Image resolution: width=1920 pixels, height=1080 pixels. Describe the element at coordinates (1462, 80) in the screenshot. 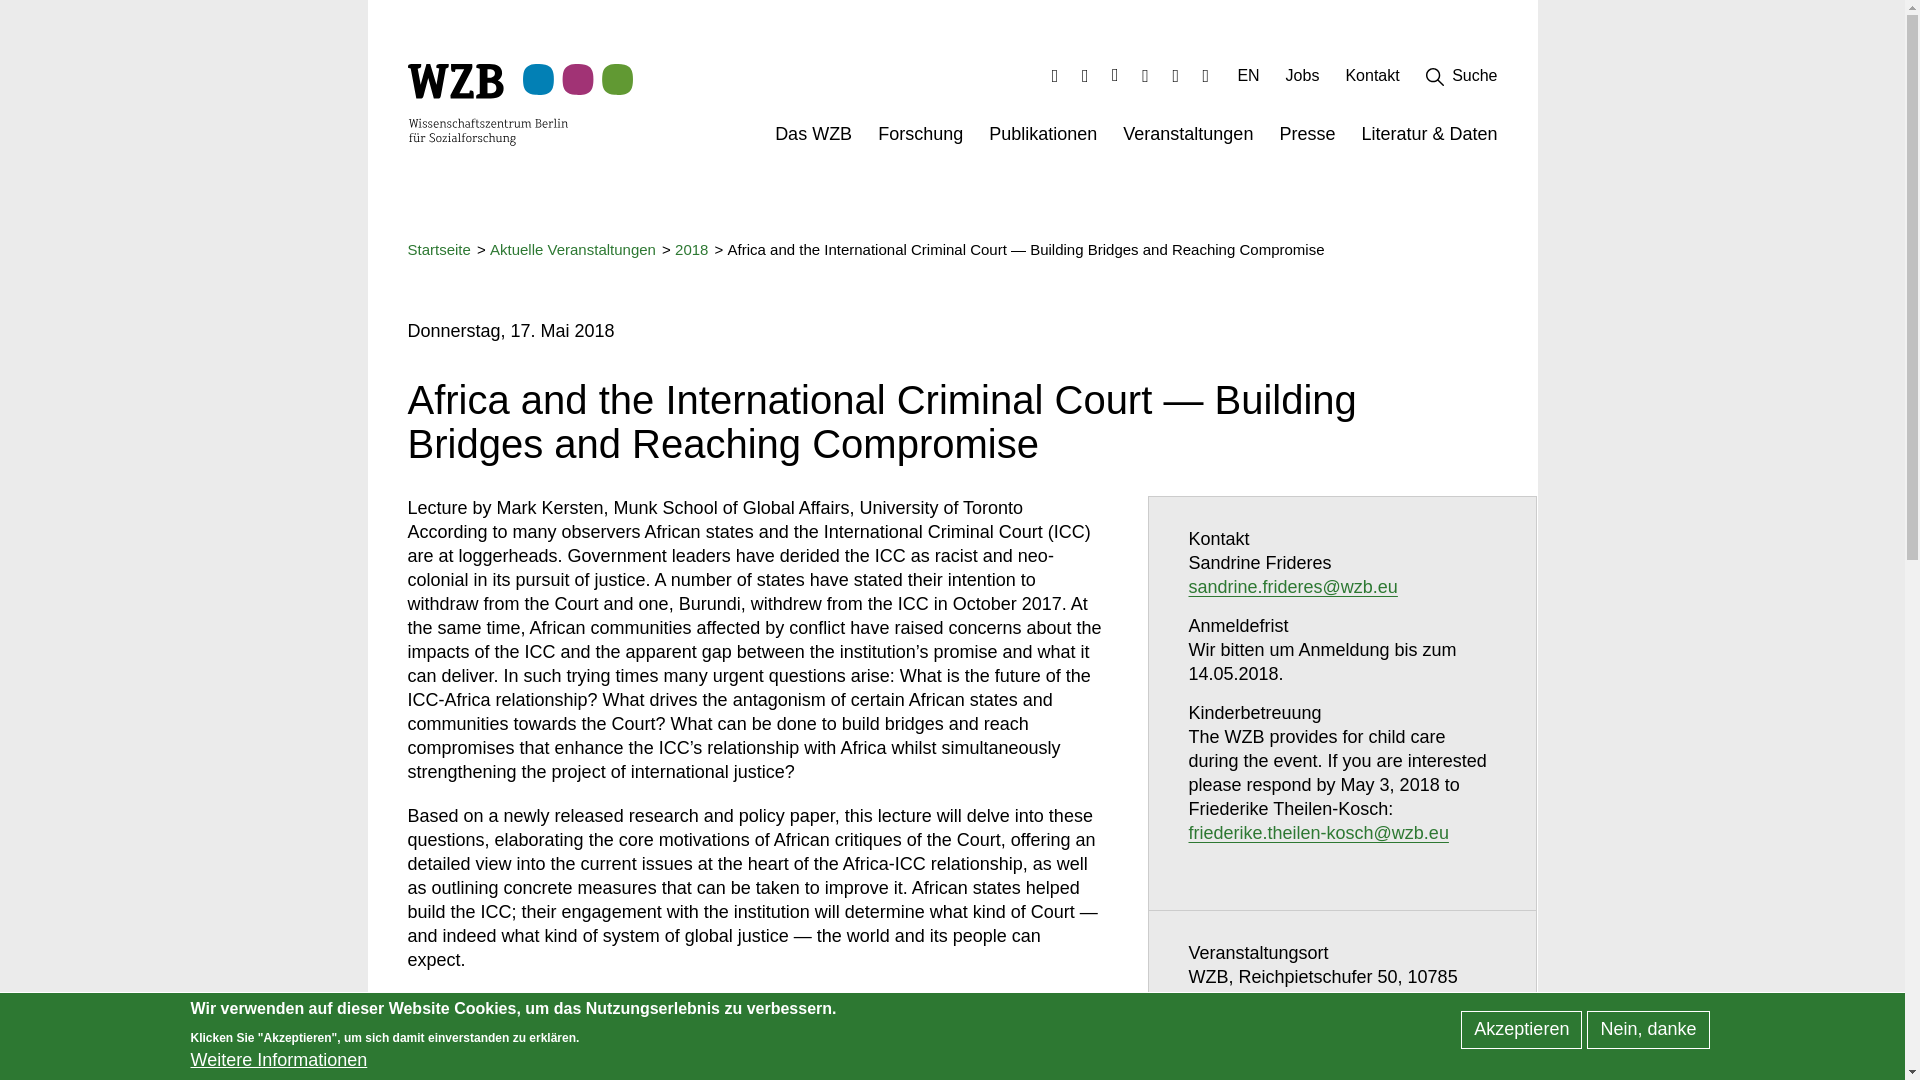

I see `Suche` at that location.